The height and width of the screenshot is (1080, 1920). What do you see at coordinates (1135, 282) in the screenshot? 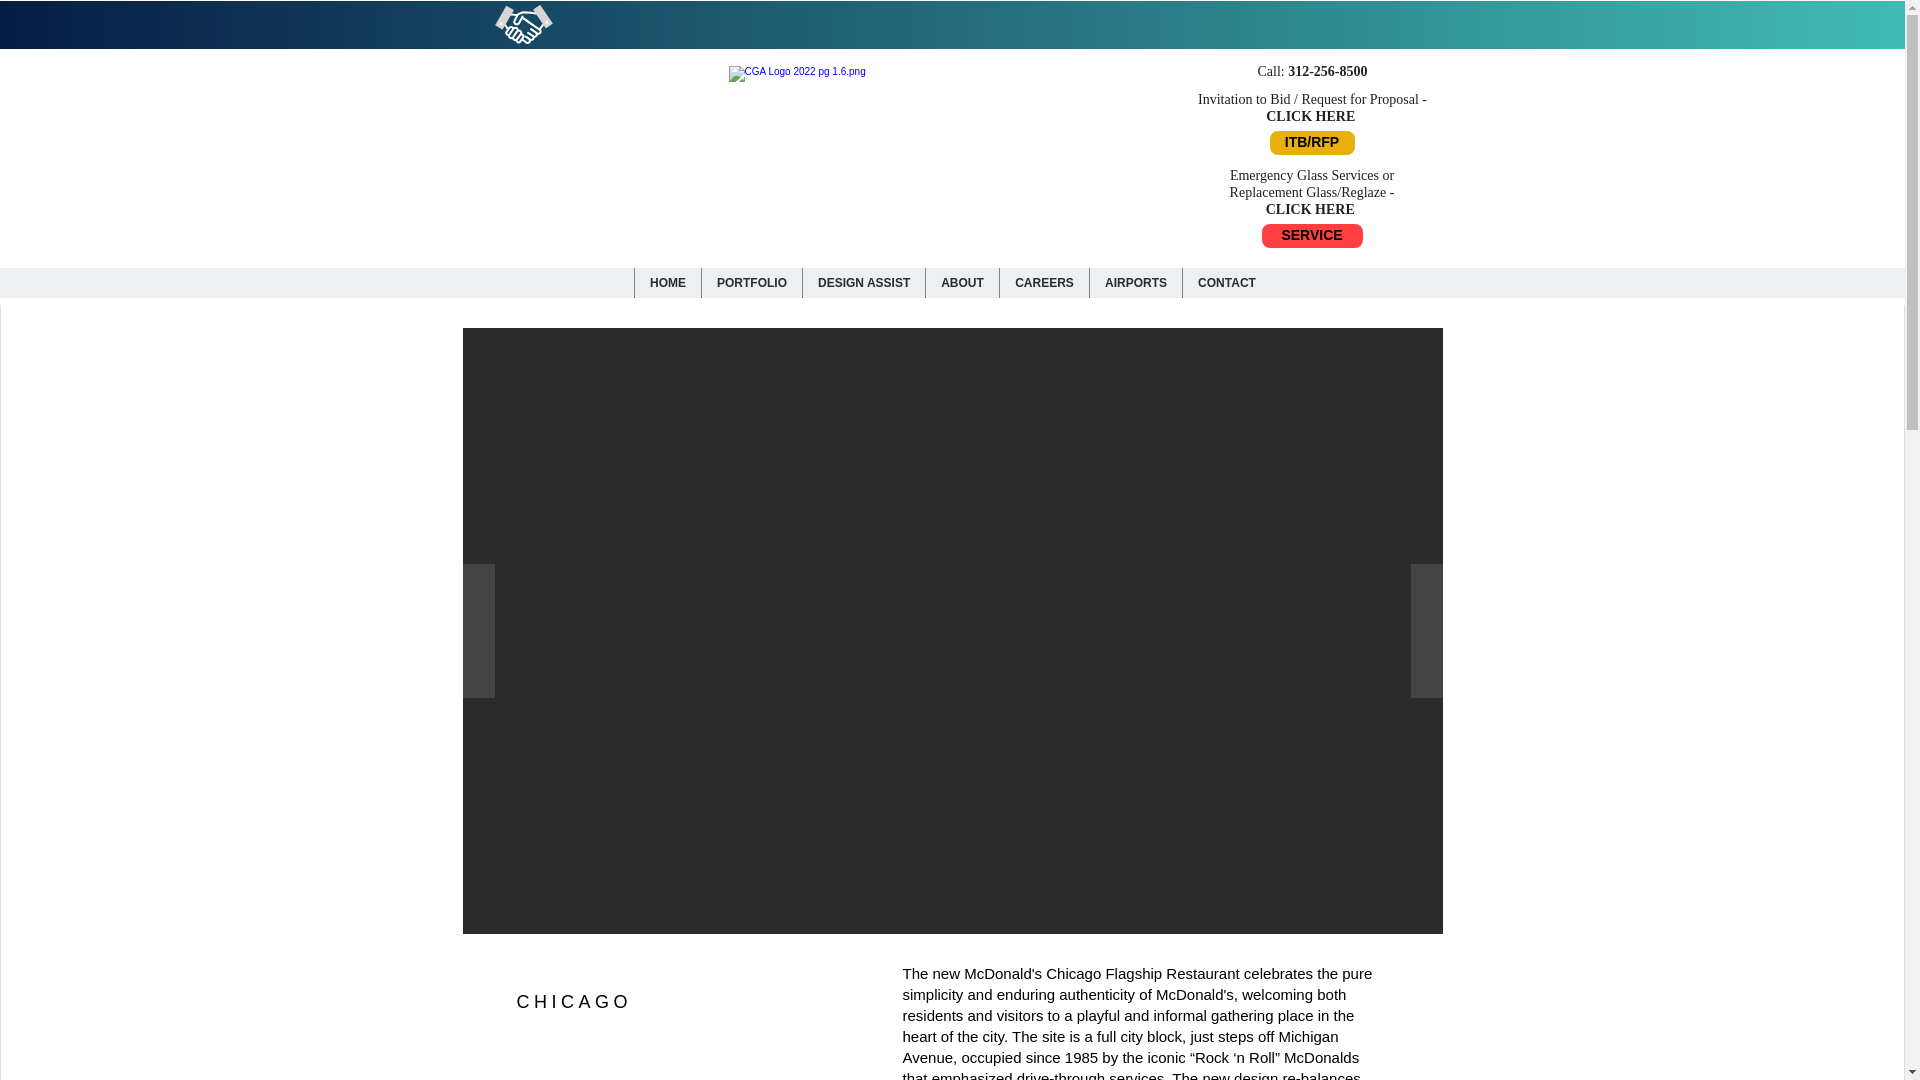
I see `AIRPORTS` at bounding box center [1135, 282].